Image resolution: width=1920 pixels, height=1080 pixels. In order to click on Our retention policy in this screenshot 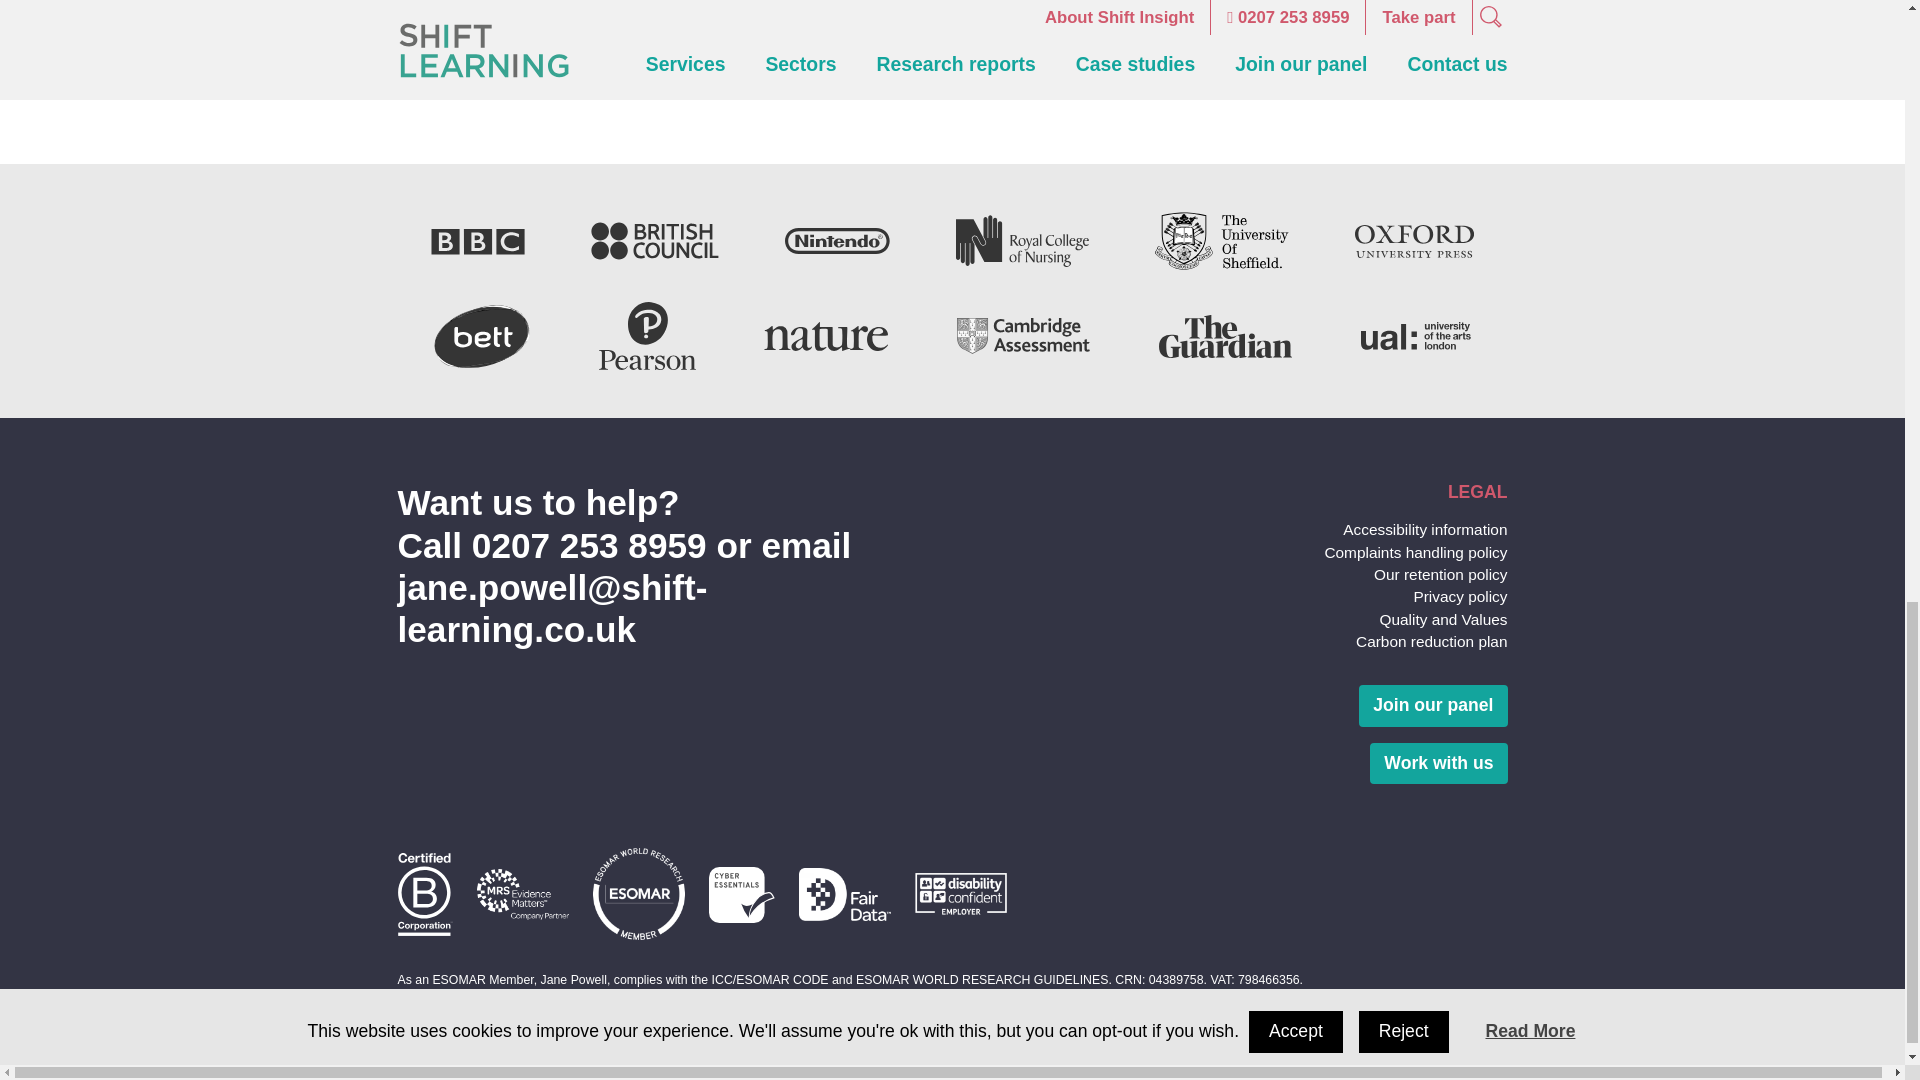, I will do `click(1440, 574)`.